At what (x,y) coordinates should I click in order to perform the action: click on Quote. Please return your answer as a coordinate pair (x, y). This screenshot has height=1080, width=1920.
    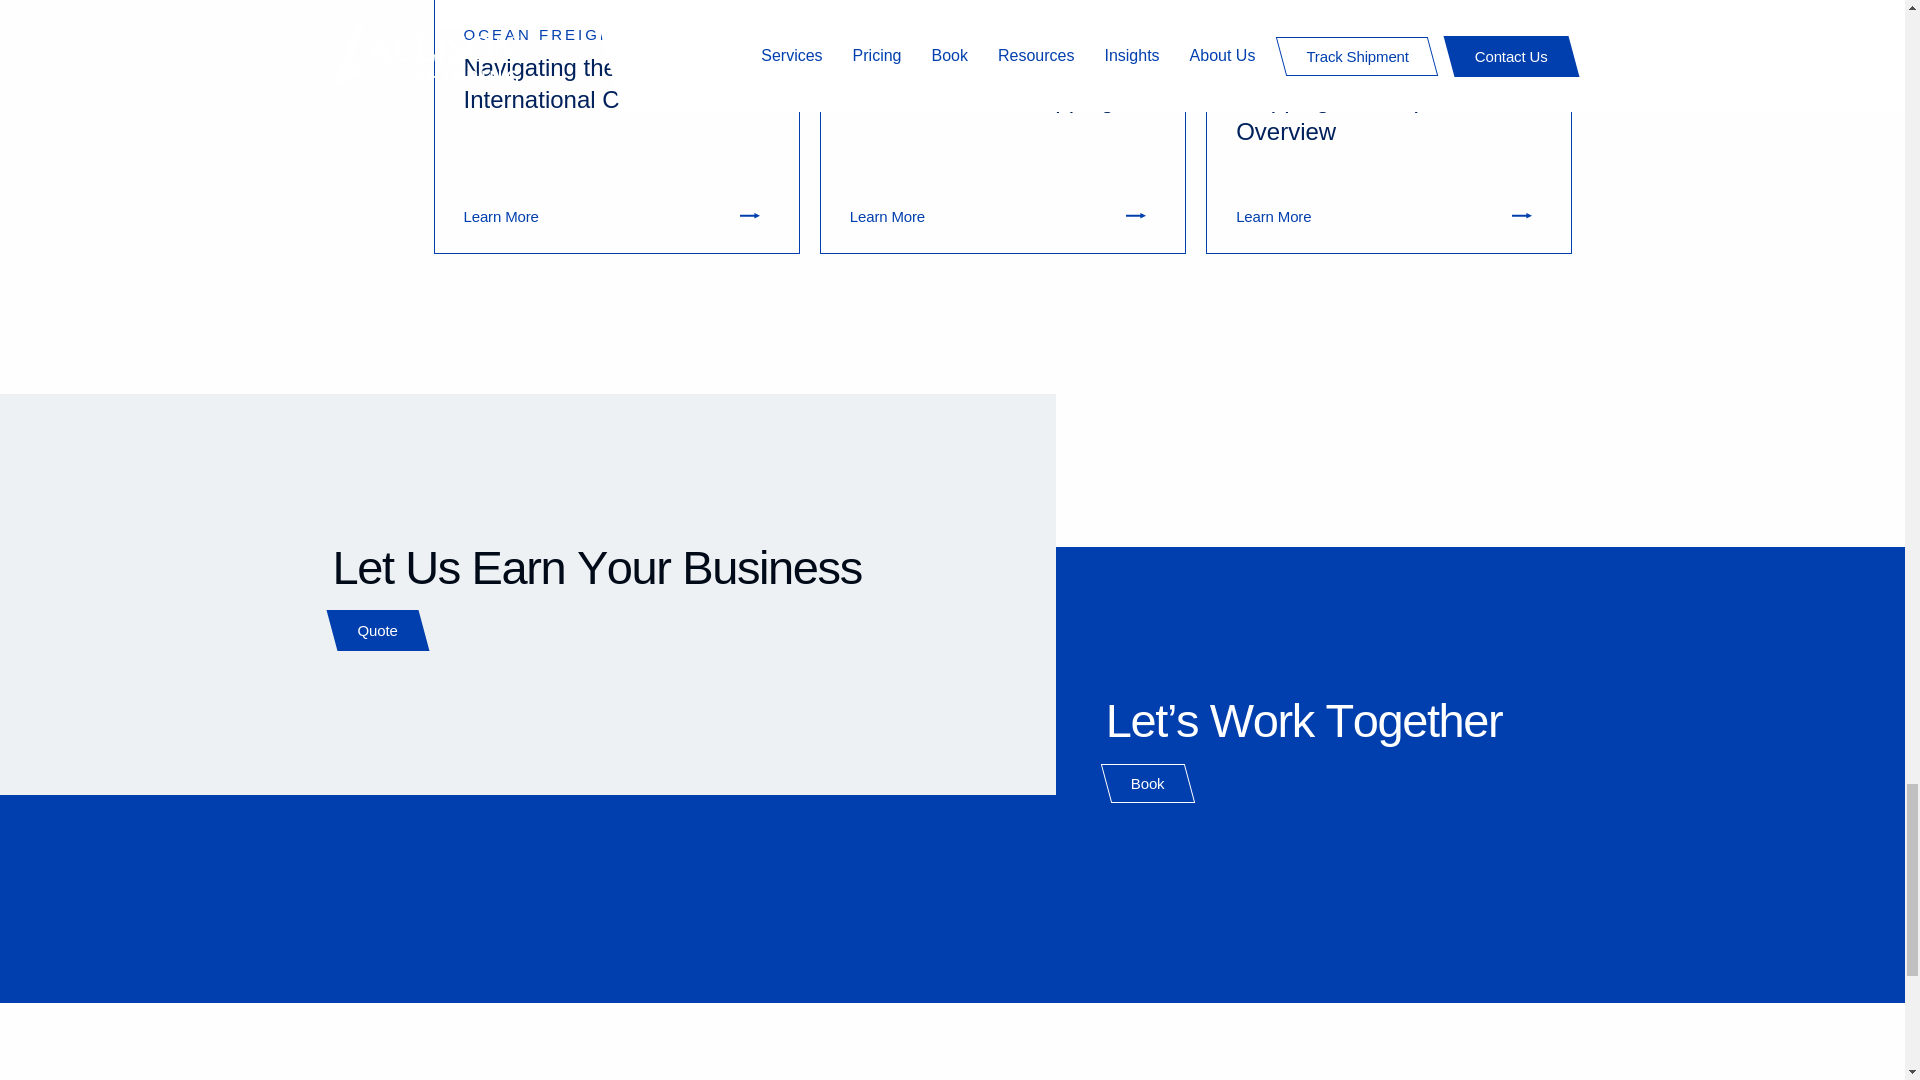
    Looking at the image, I should click on (377, 630).